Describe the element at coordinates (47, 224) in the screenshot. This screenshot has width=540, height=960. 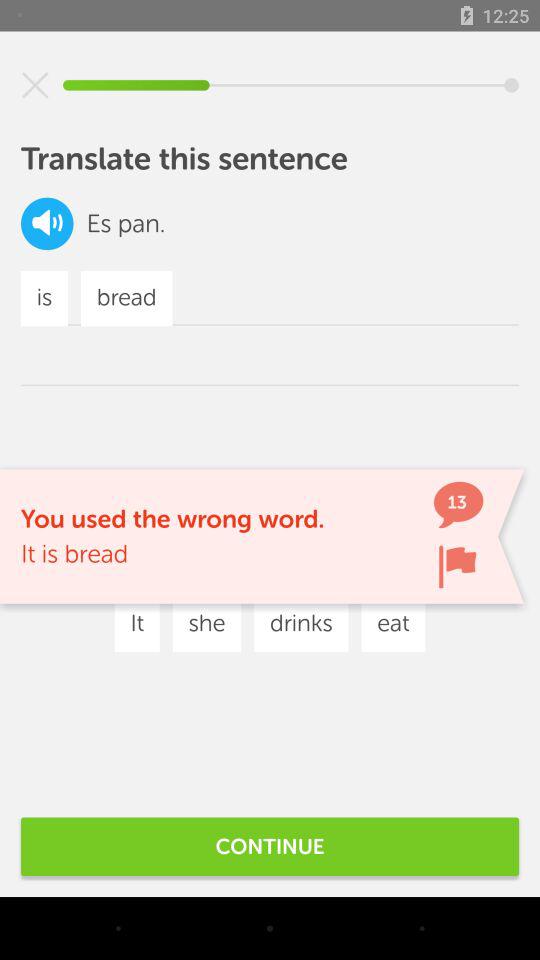
I see `select the icon to the left of the es item` at that location.